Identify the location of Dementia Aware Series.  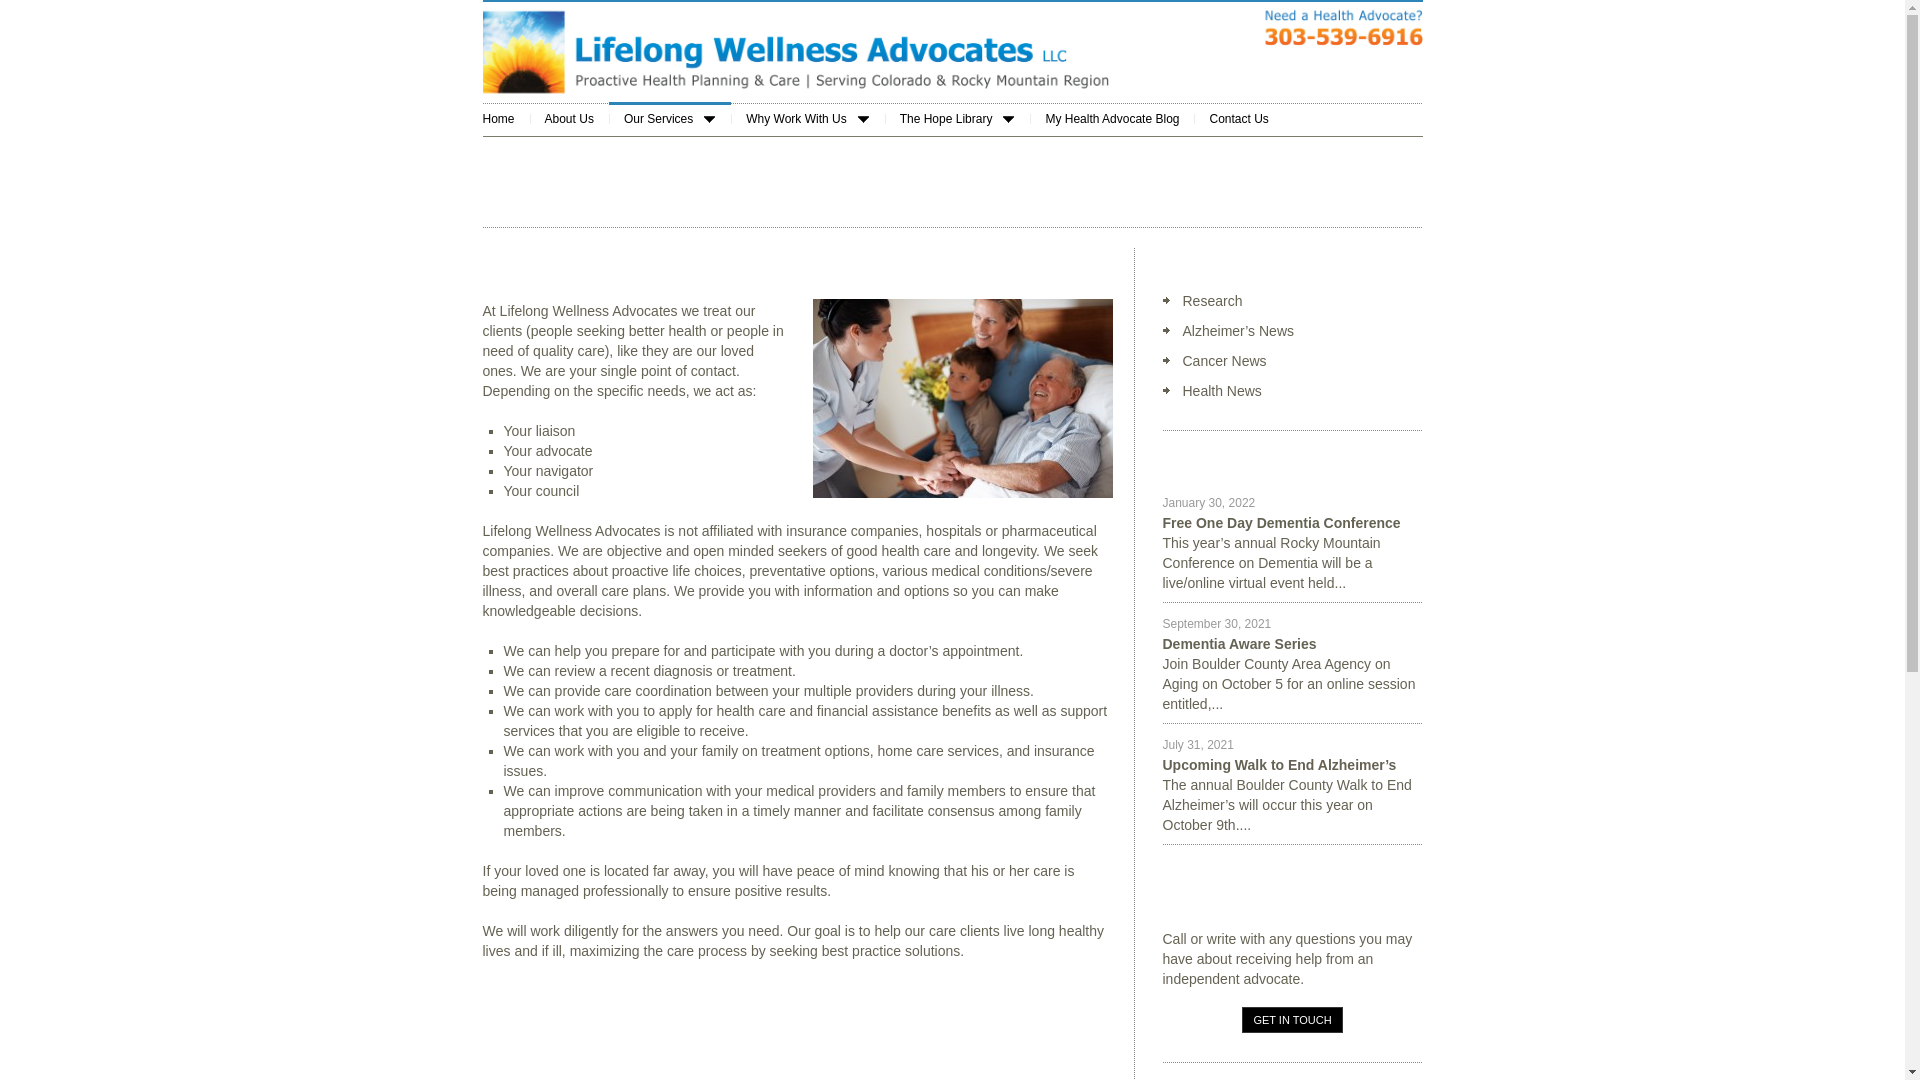
(1238, 644).